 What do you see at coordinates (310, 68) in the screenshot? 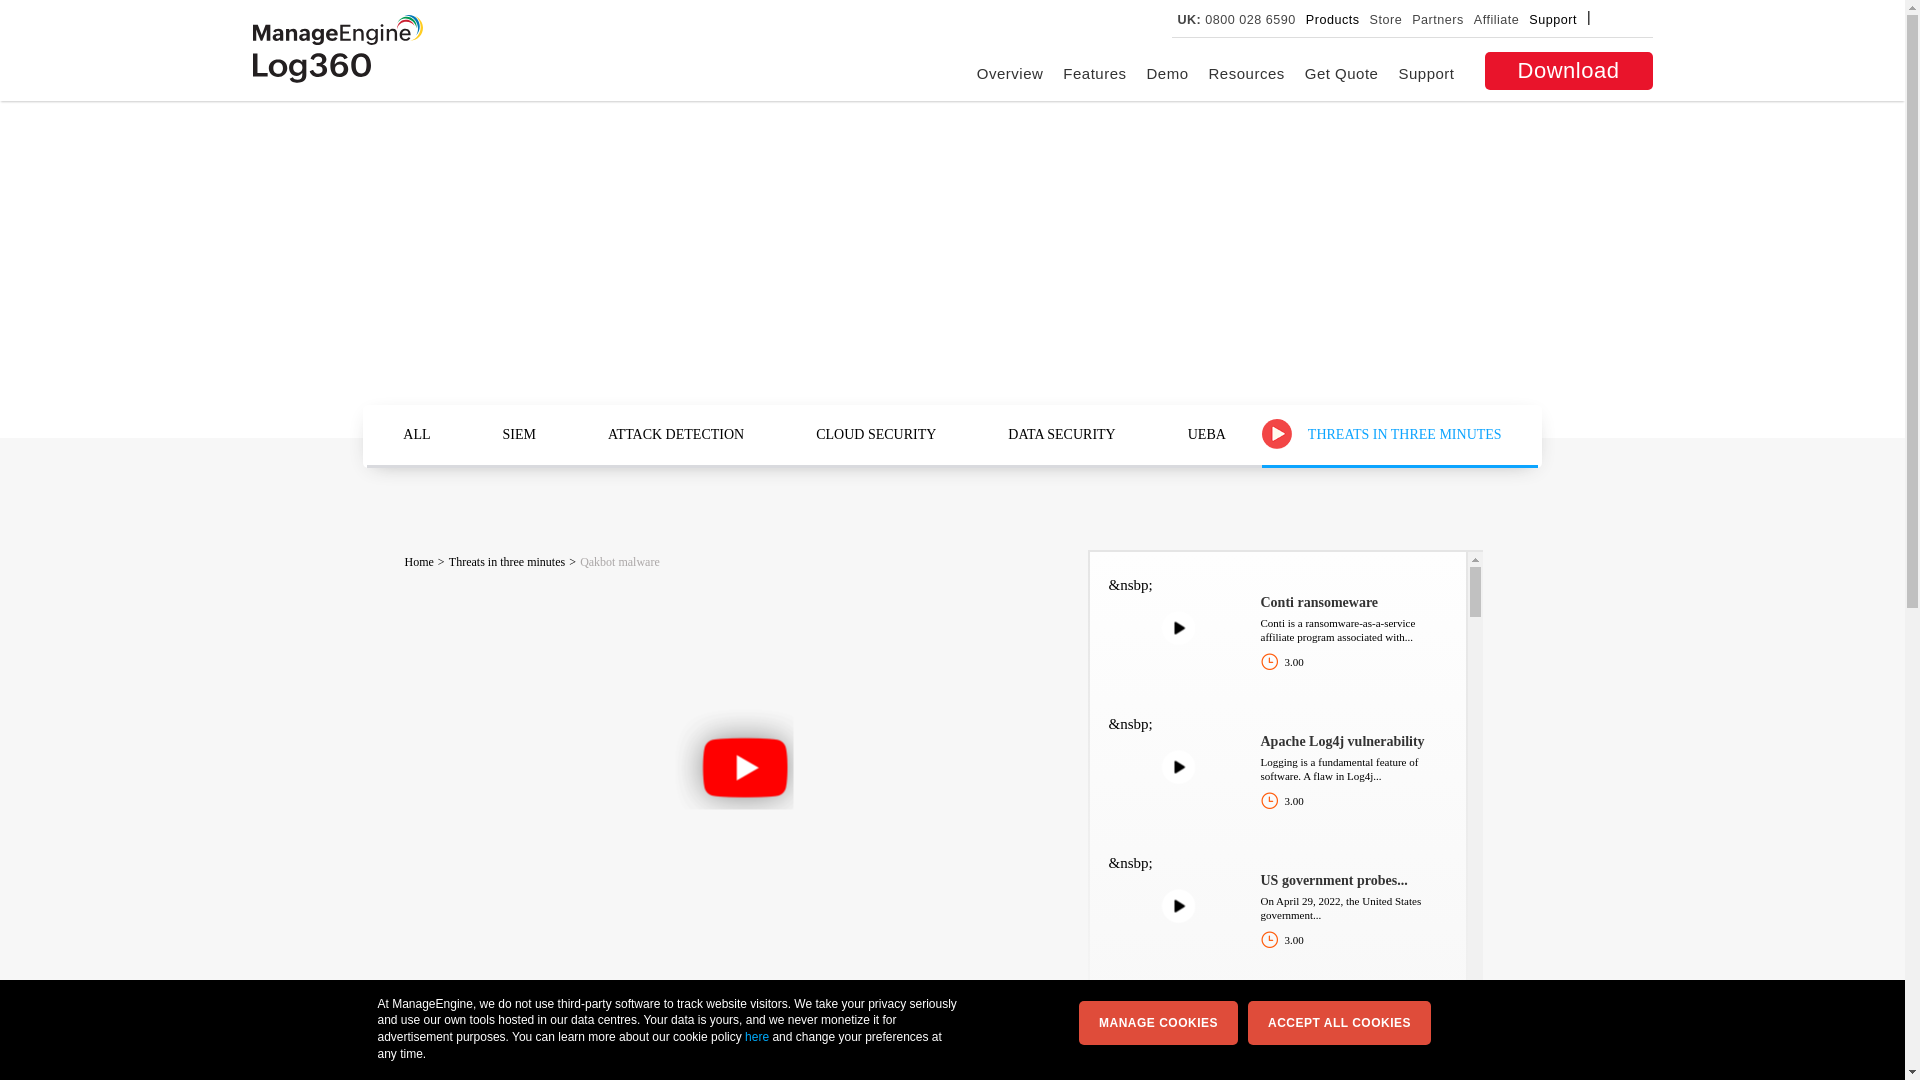
I see `ManageEngine Log360` at bounding box center [310, 68].